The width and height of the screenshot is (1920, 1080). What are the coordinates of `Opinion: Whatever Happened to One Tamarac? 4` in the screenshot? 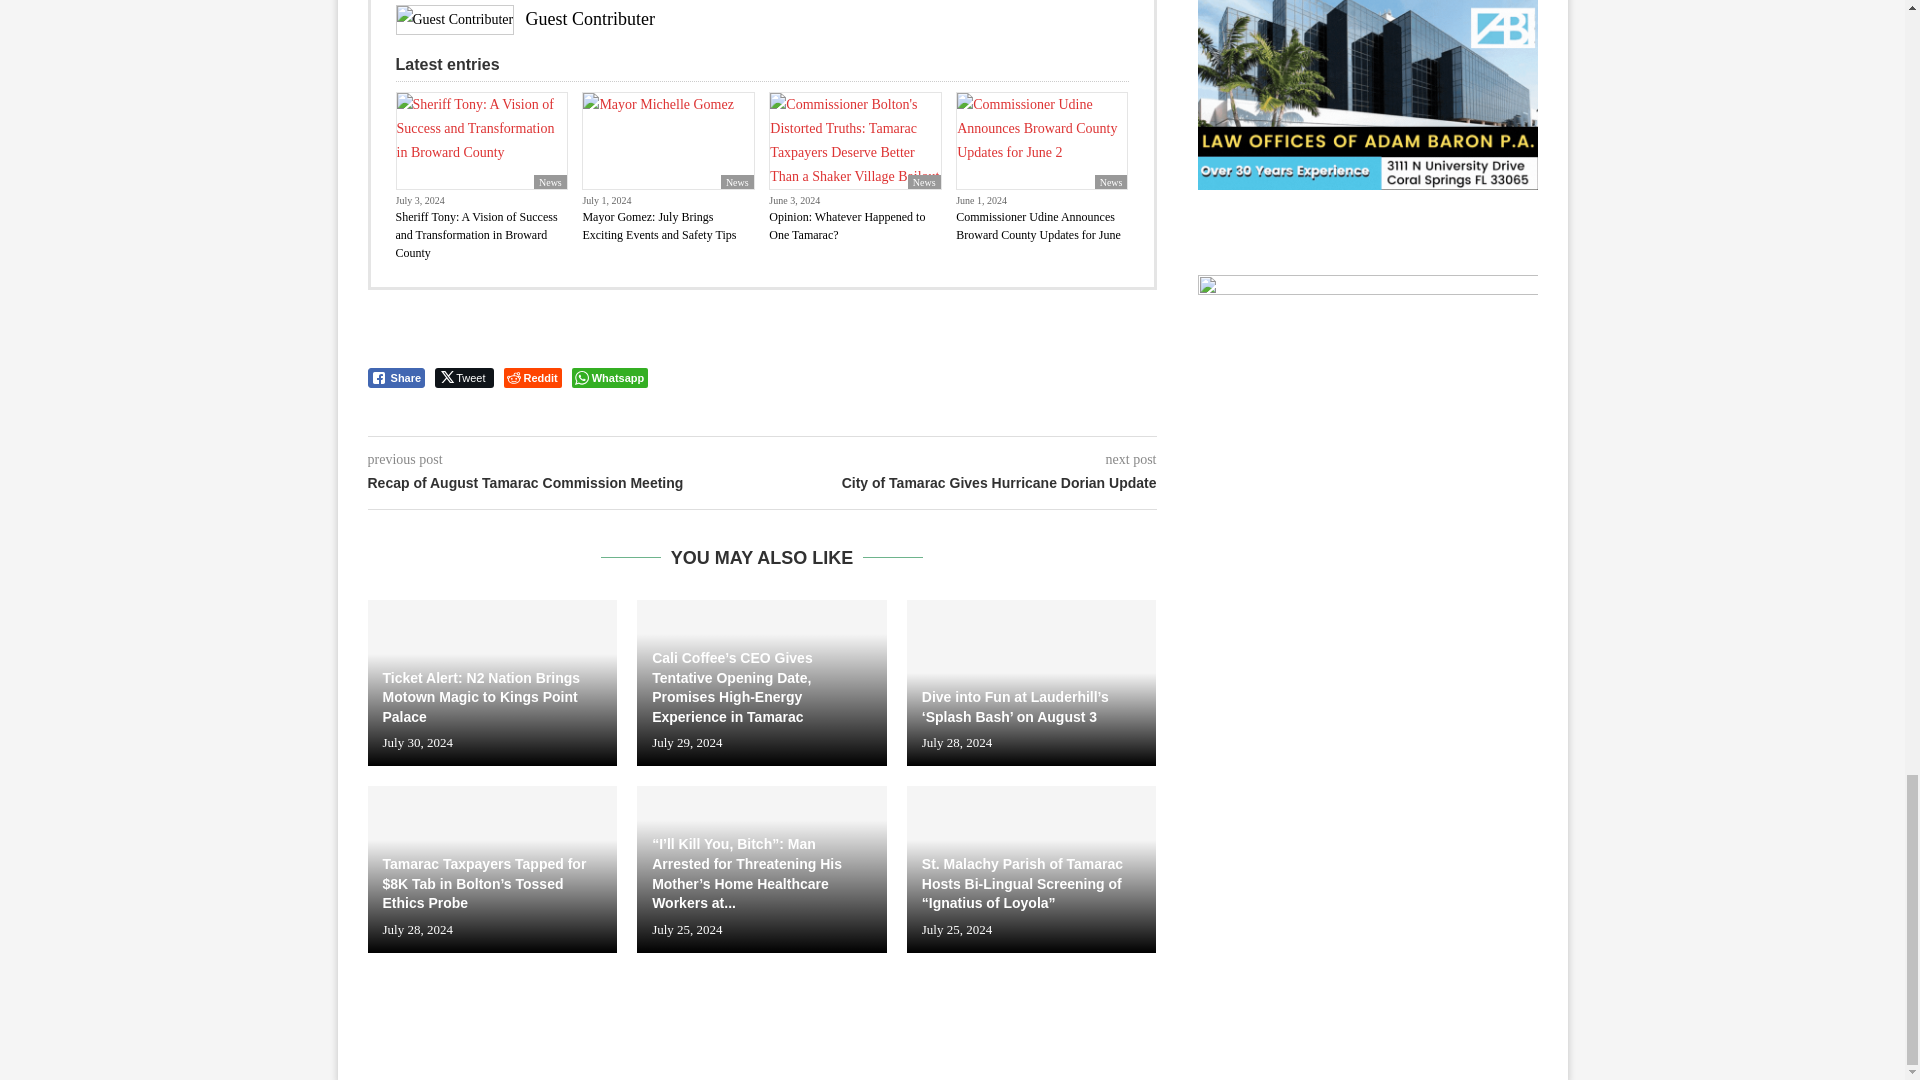 It's located at (854, 140).